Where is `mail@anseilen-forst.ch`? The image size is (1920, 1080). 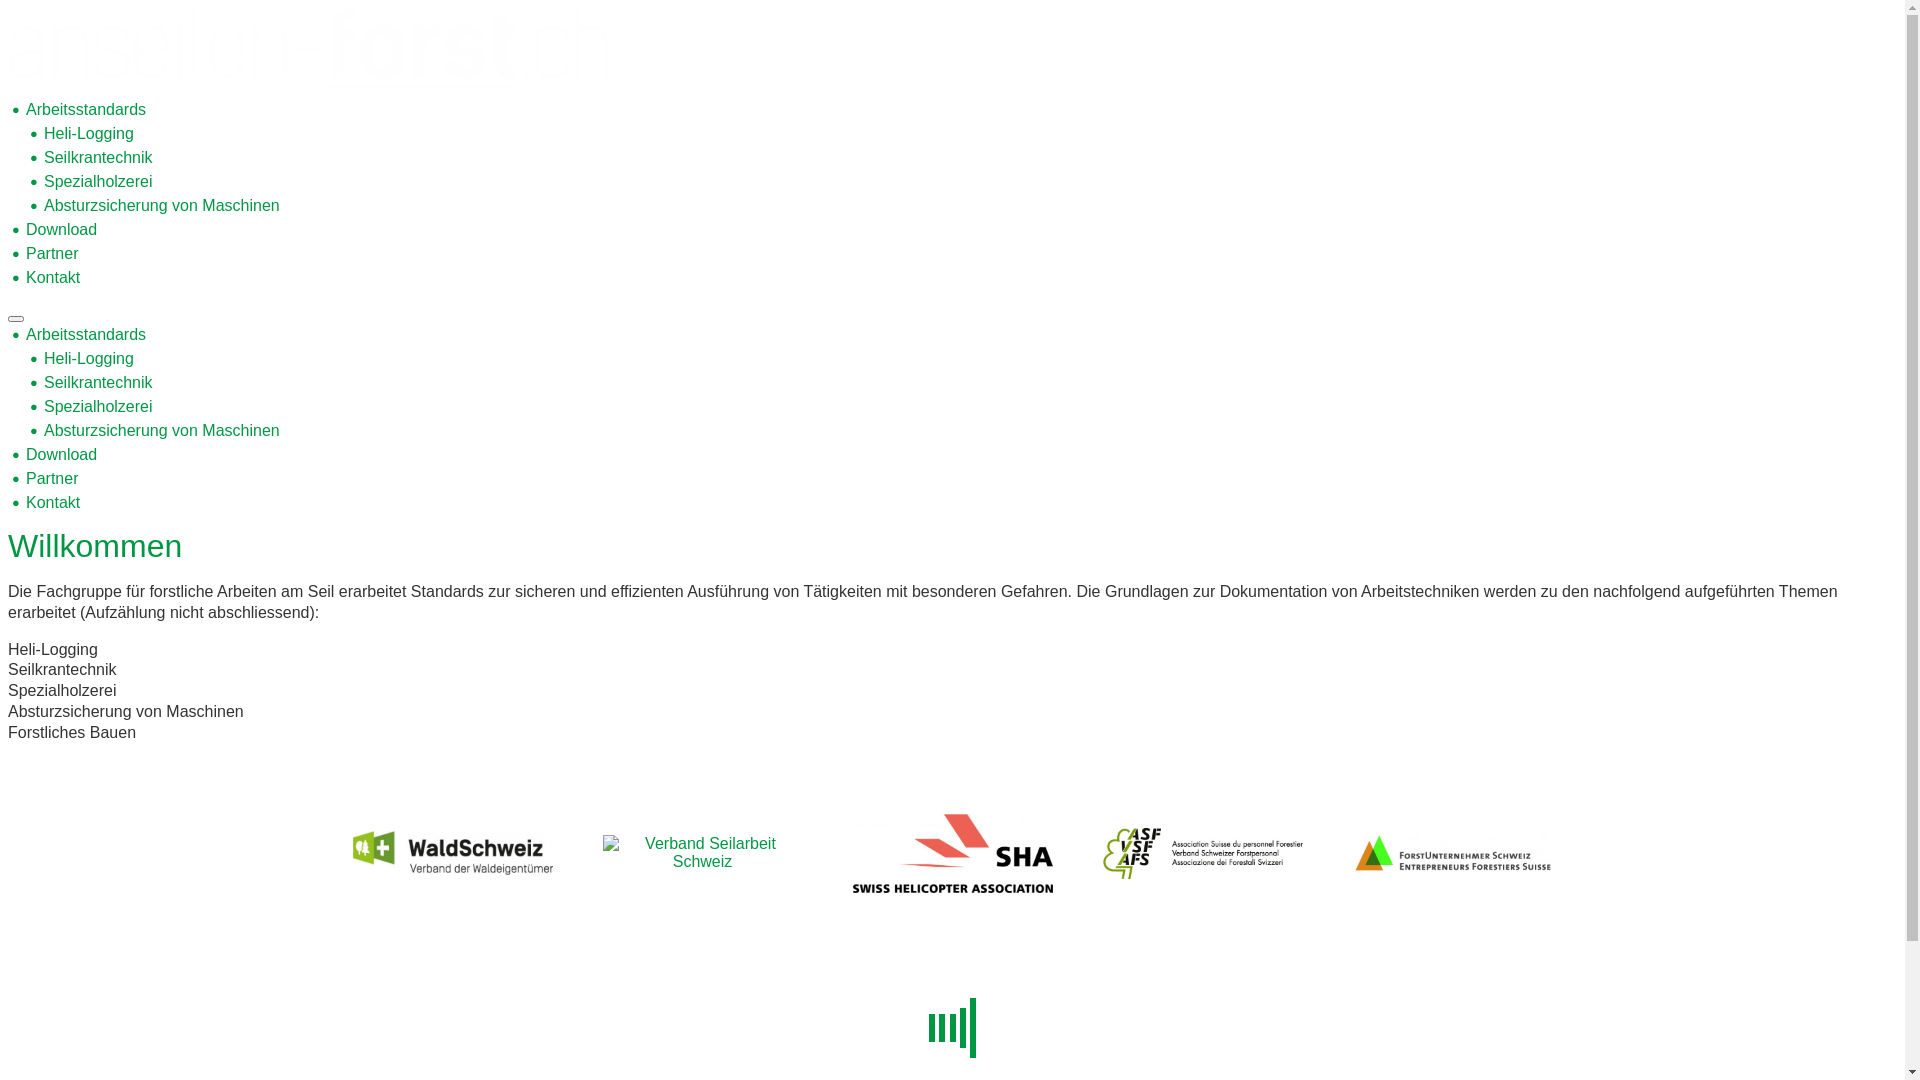 mail@anseilen-forst.ch is located at coordinates (1092, 946).